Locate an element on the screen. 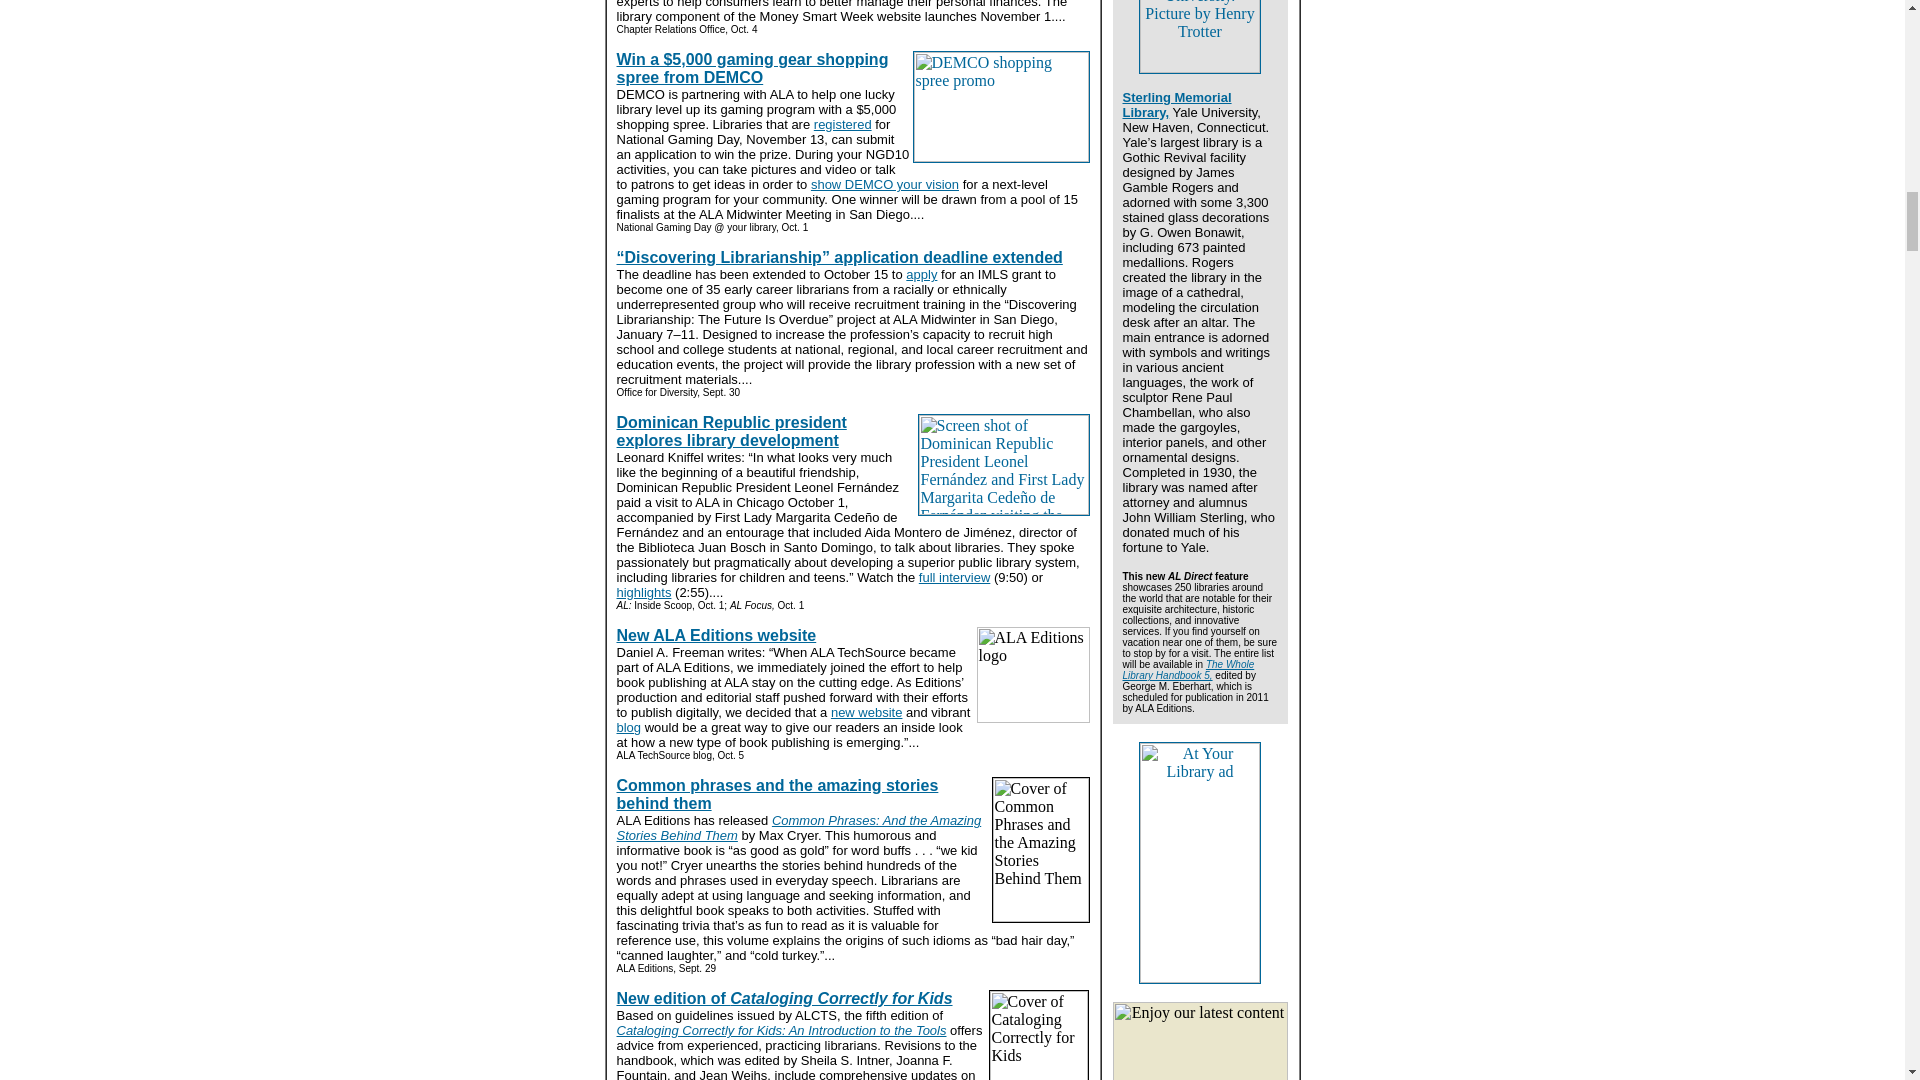 The width and height of the screenshot is (1920, 1080). Cover of Cataloging Correctly for Kids is located at coordinates (1038, 1035).